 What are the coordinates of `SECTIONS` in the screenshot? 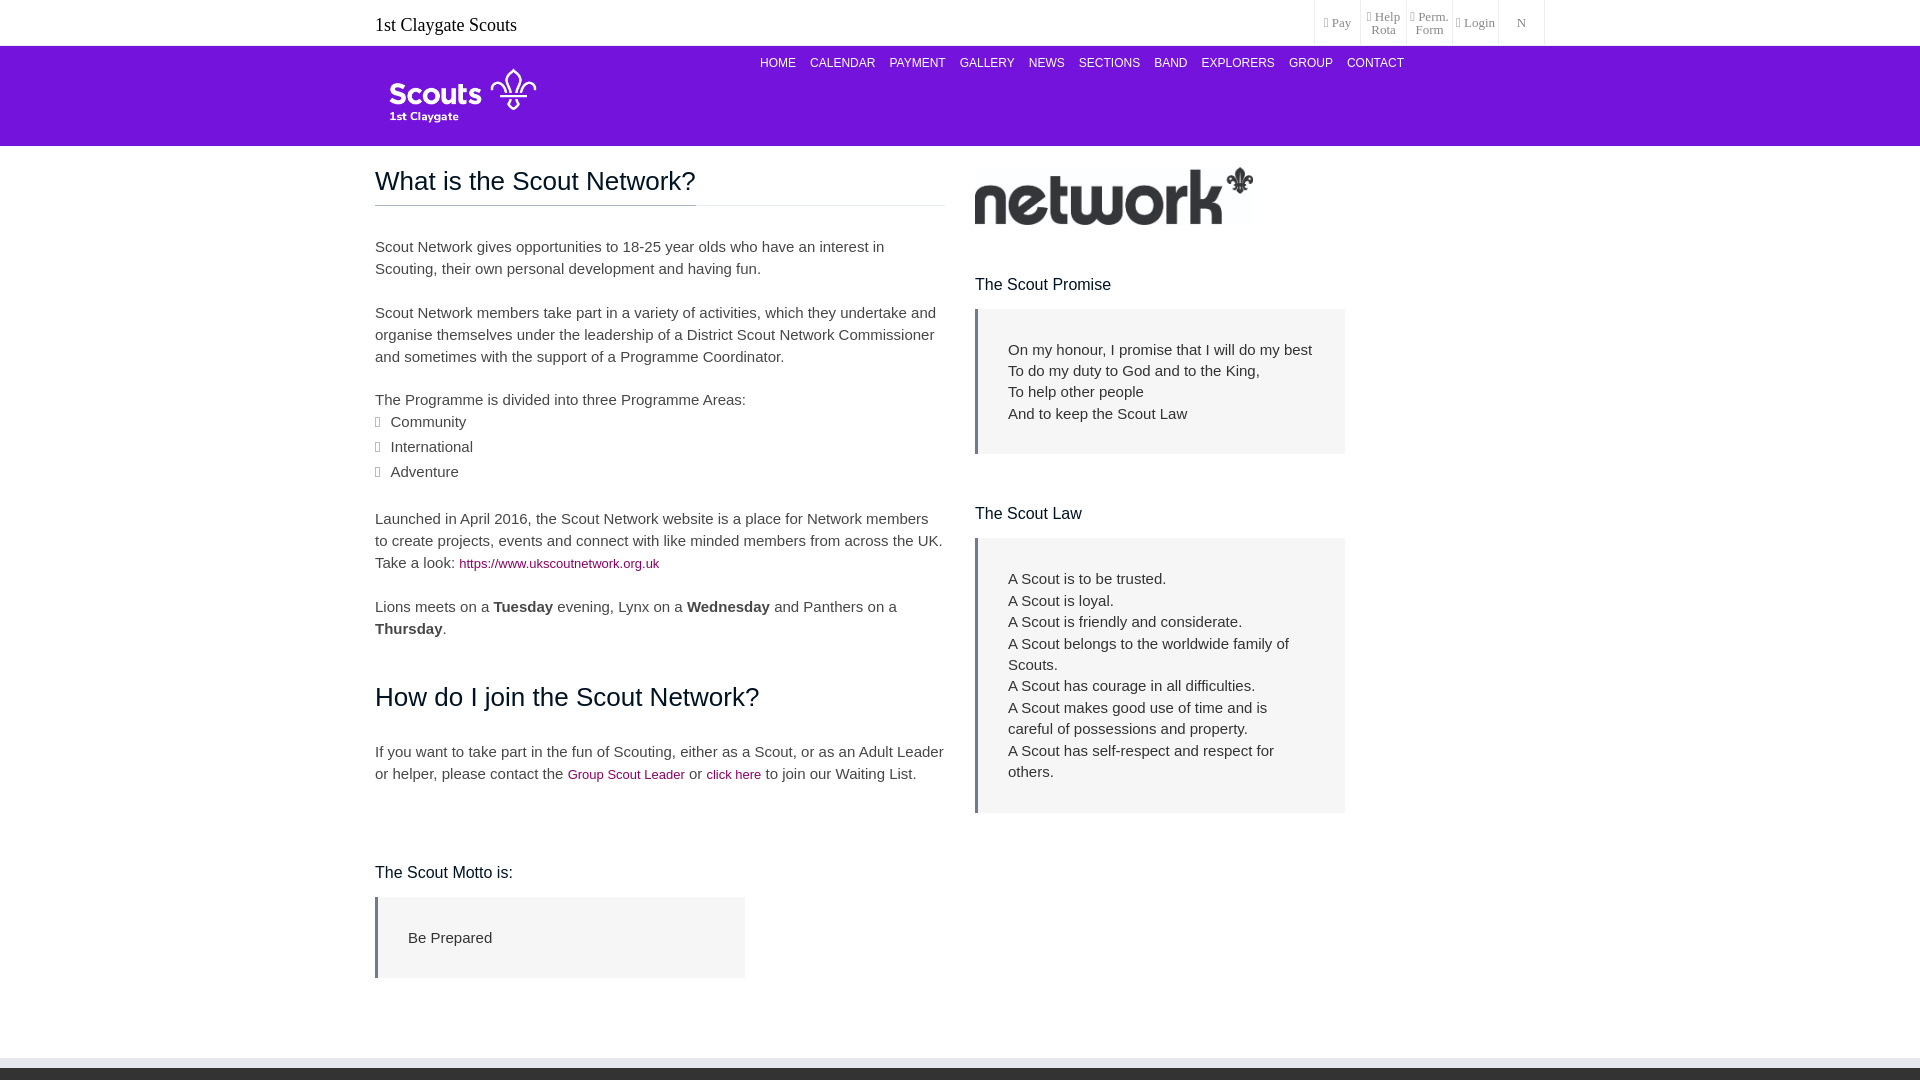 It's located at (1108, 62).